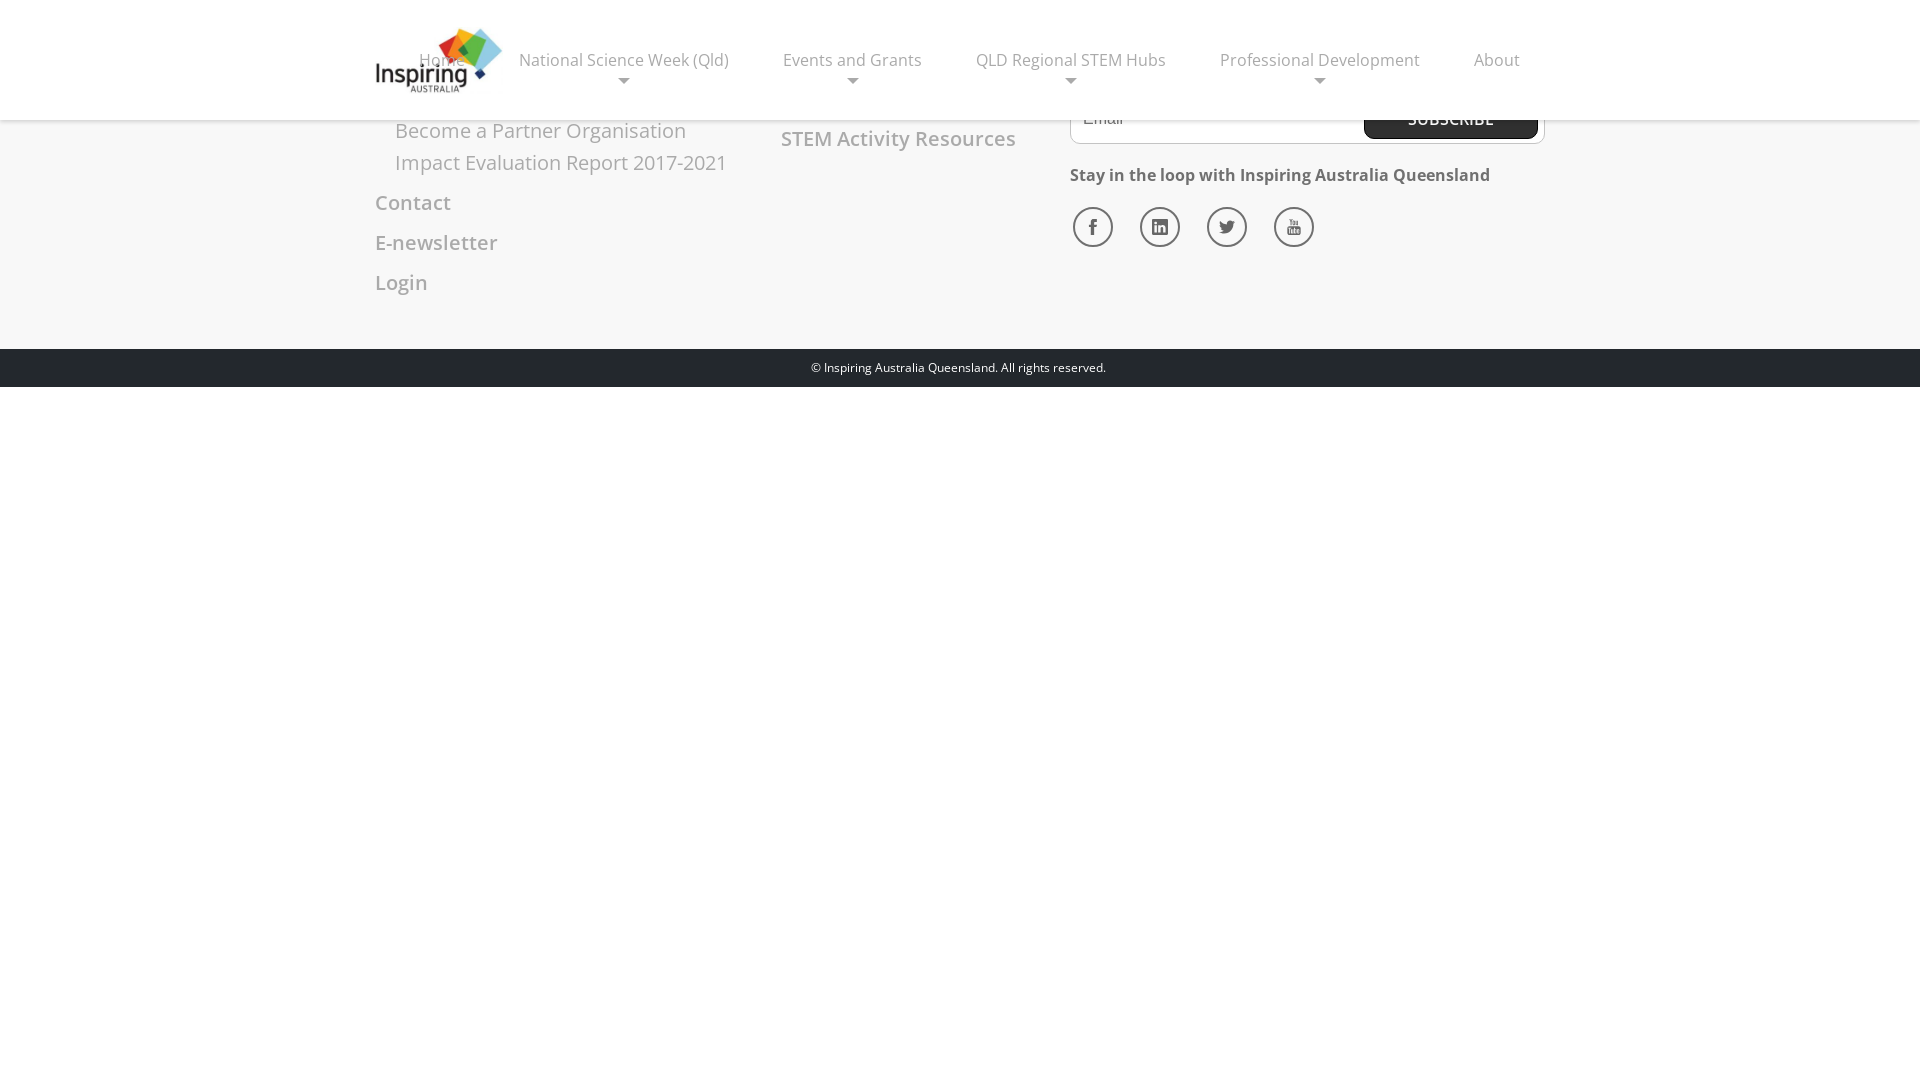  What do you see at coordinates (898, 138) in the screenshot?
I see `STEM Activity Resources` at bounding box center [898, 138].